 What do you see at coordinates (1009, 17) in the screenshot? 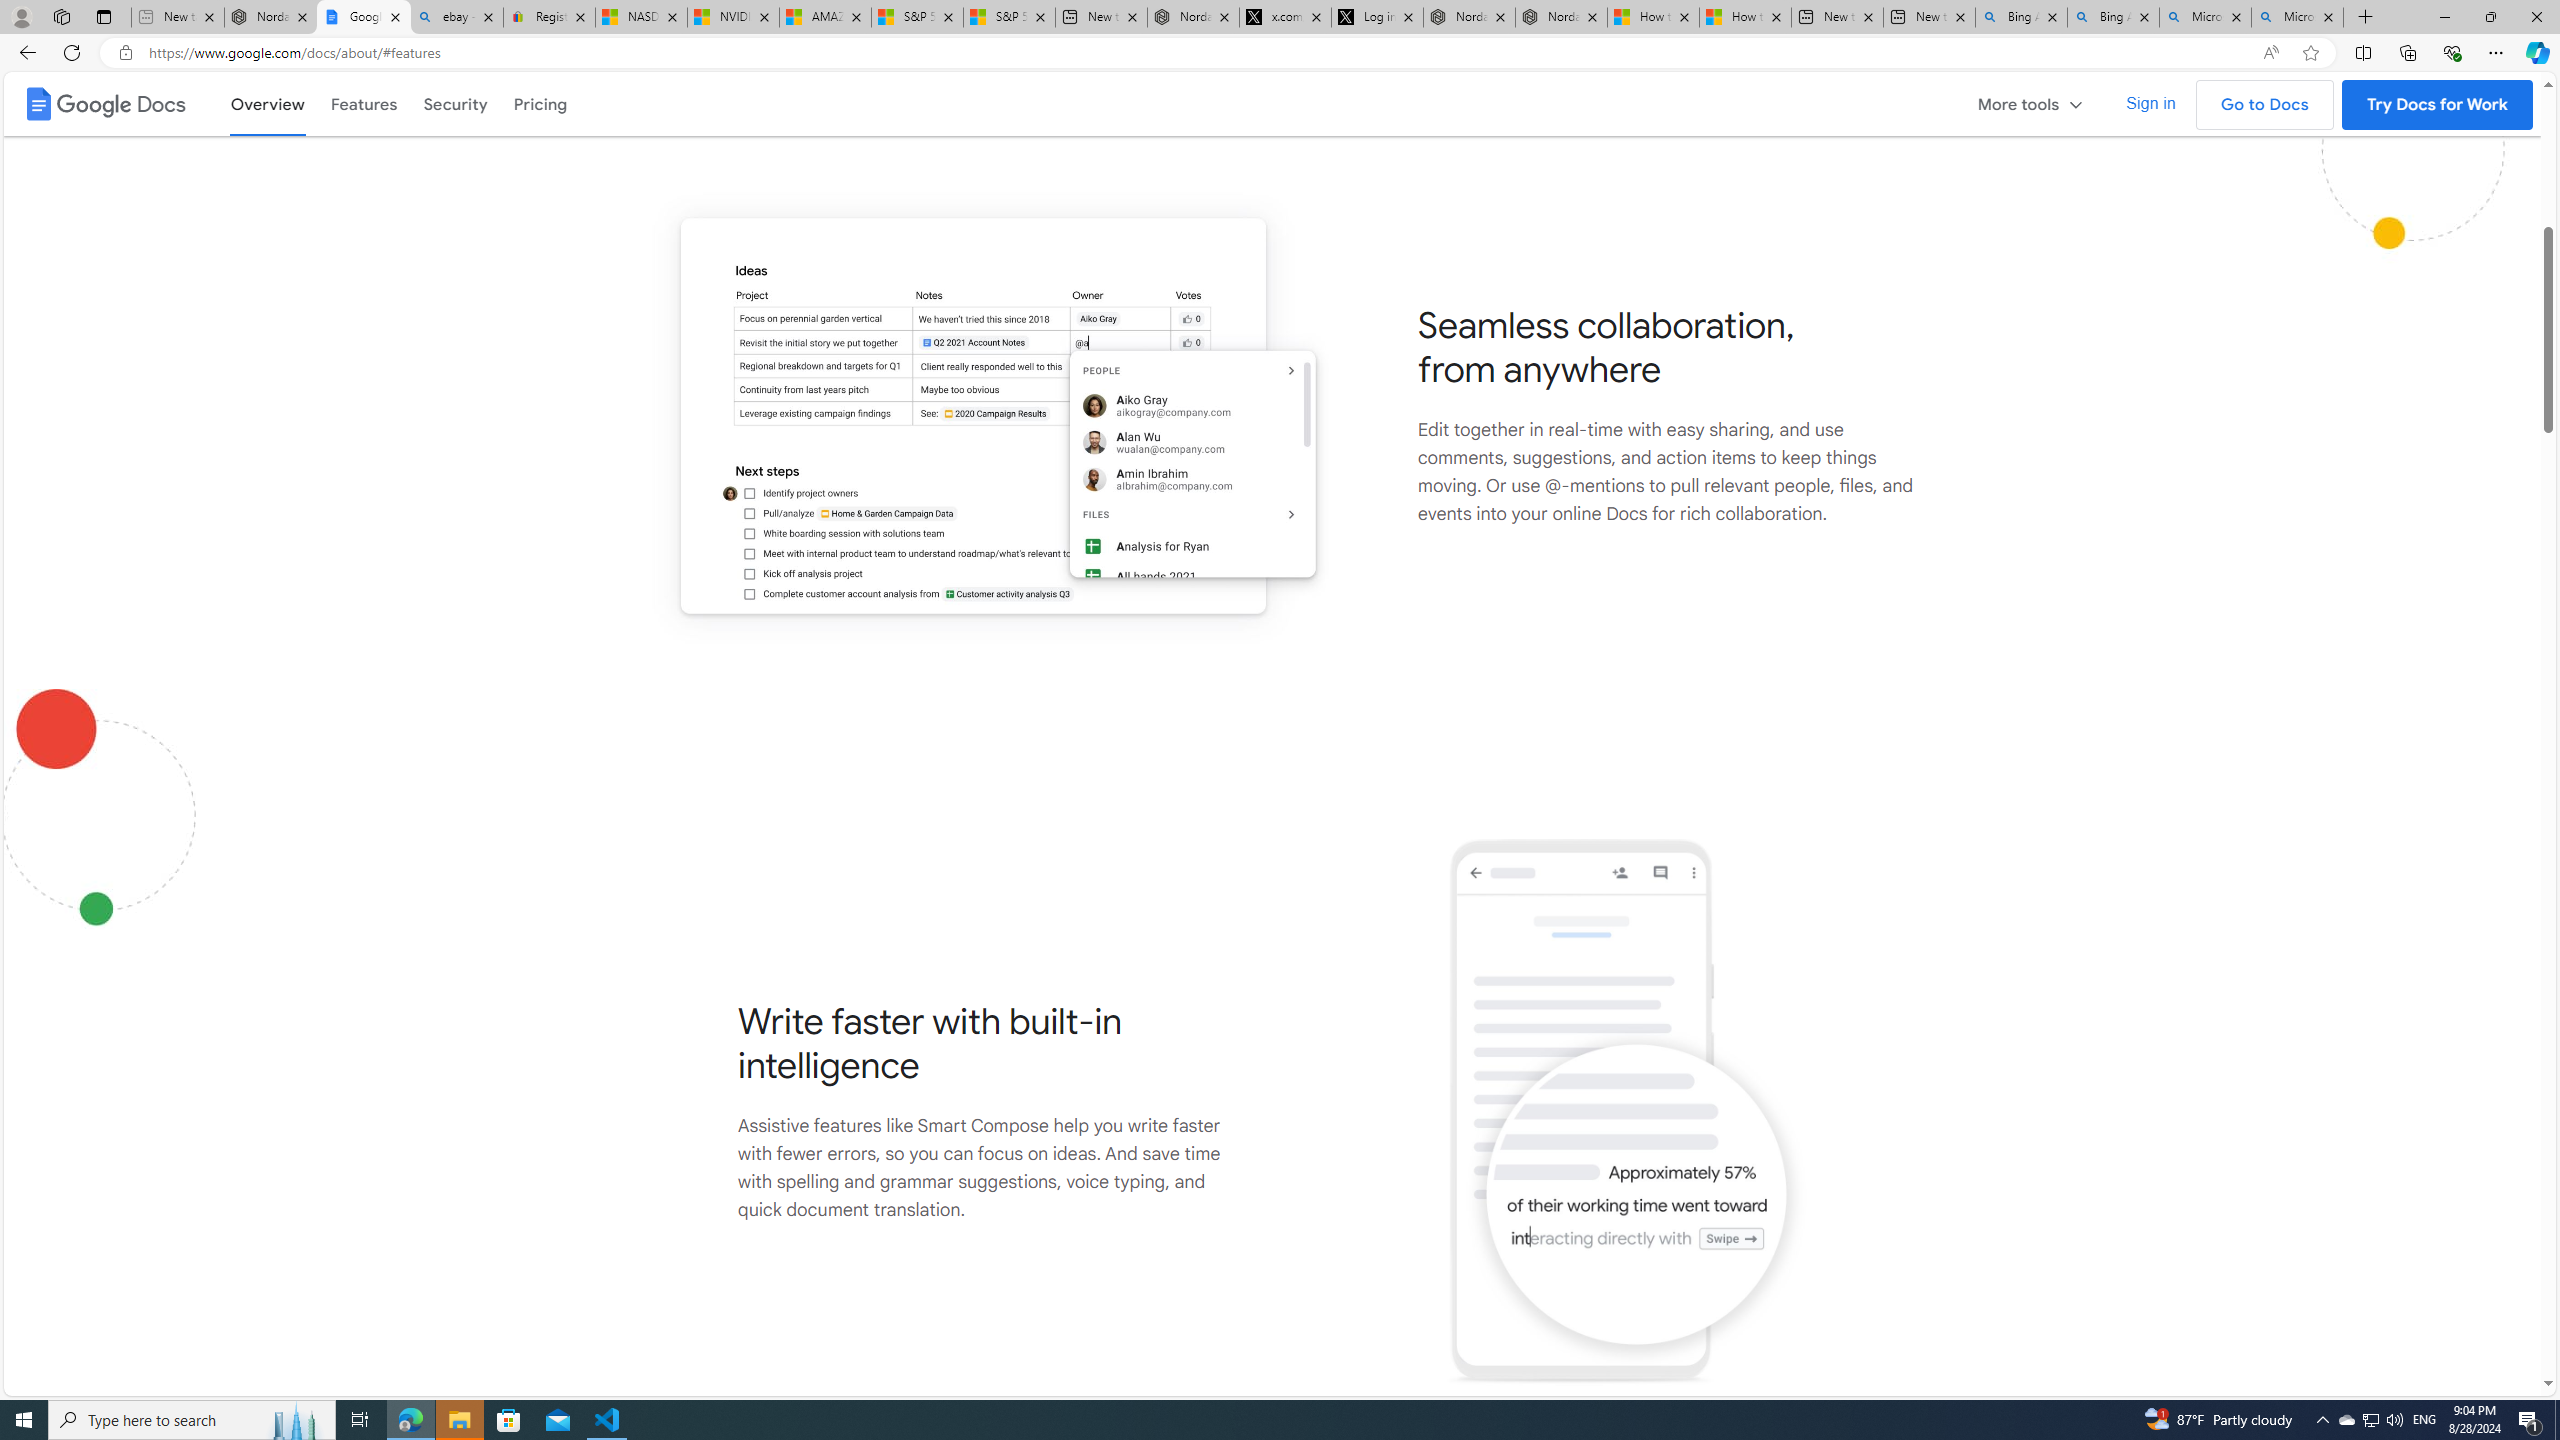
I see `S&P 500, Nasdaq end lower, weighed by Nvidia dip | Watch` at bounding box center [1009, 17].